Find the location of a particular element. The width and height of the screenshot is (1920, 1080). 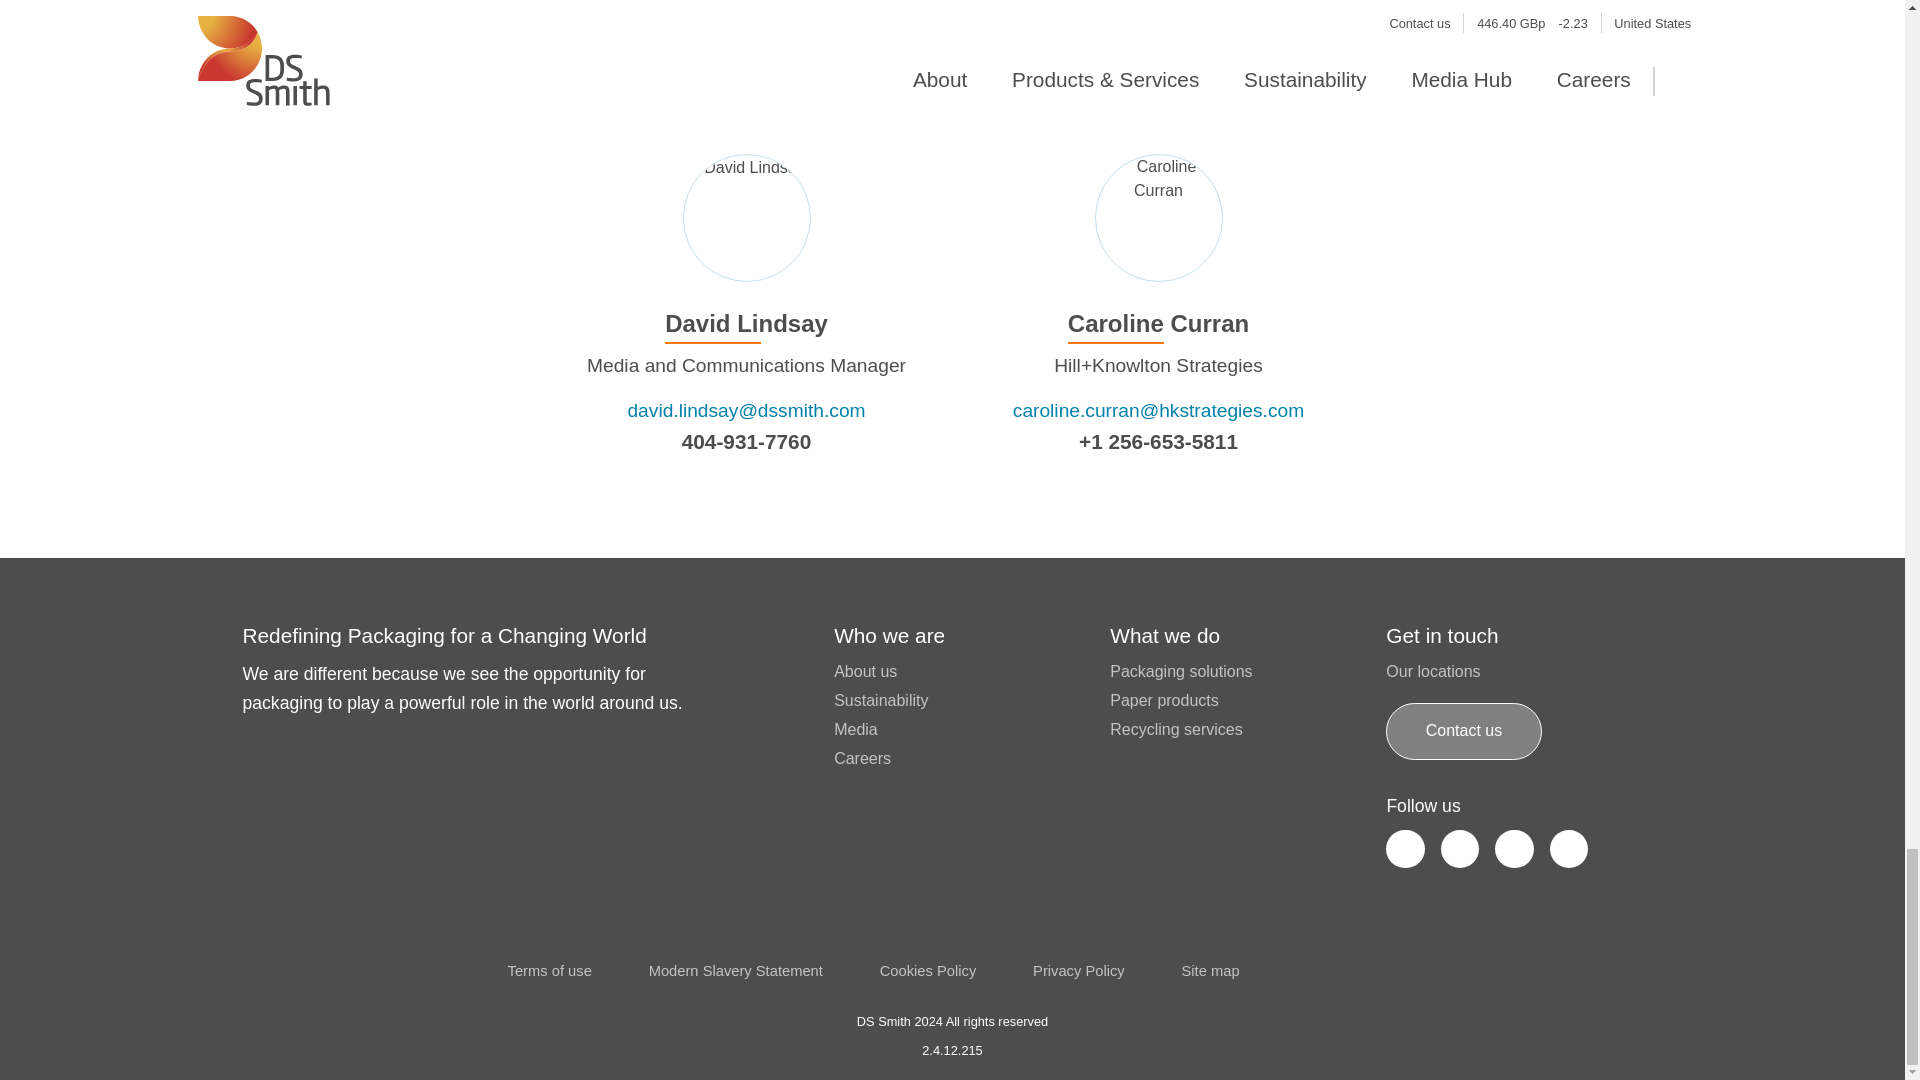

About us is located at coordinates (864, 672).